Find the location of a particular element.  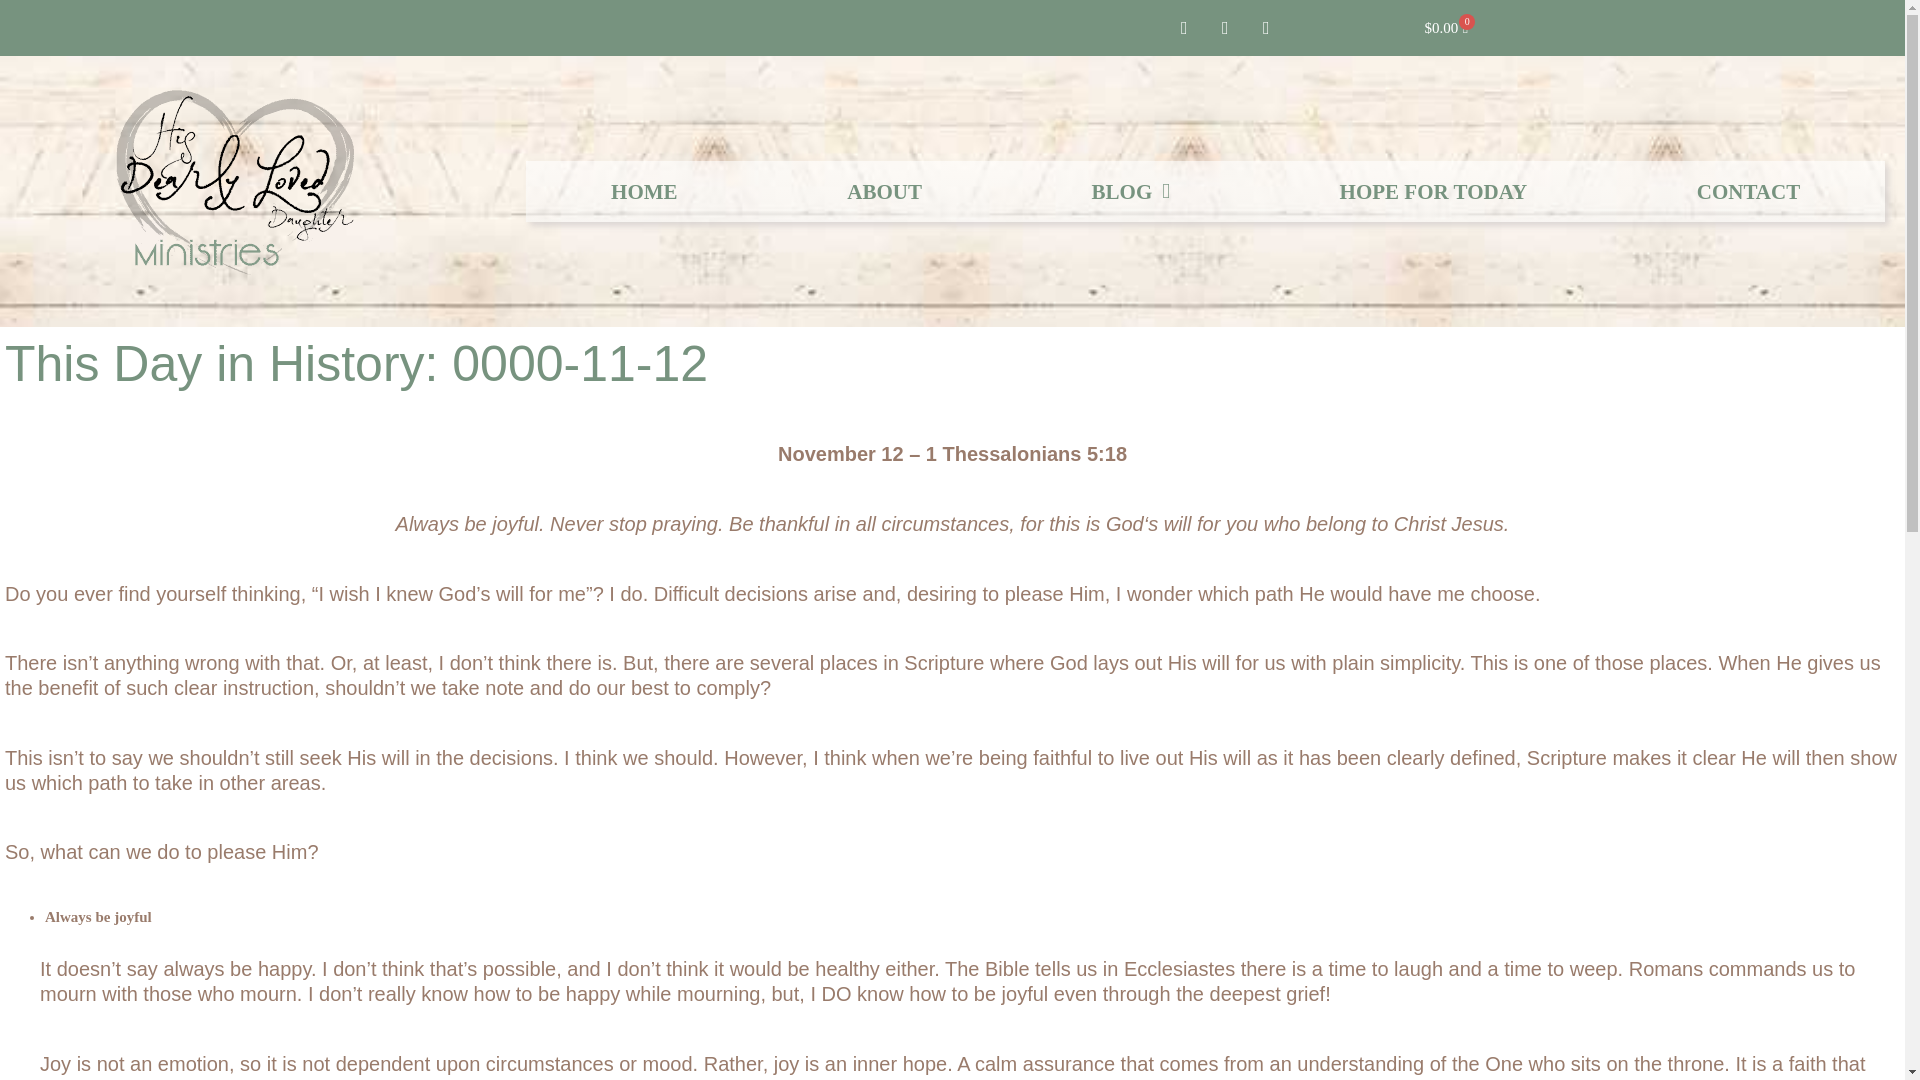

ABOUT is located at coordinates (884, 191).